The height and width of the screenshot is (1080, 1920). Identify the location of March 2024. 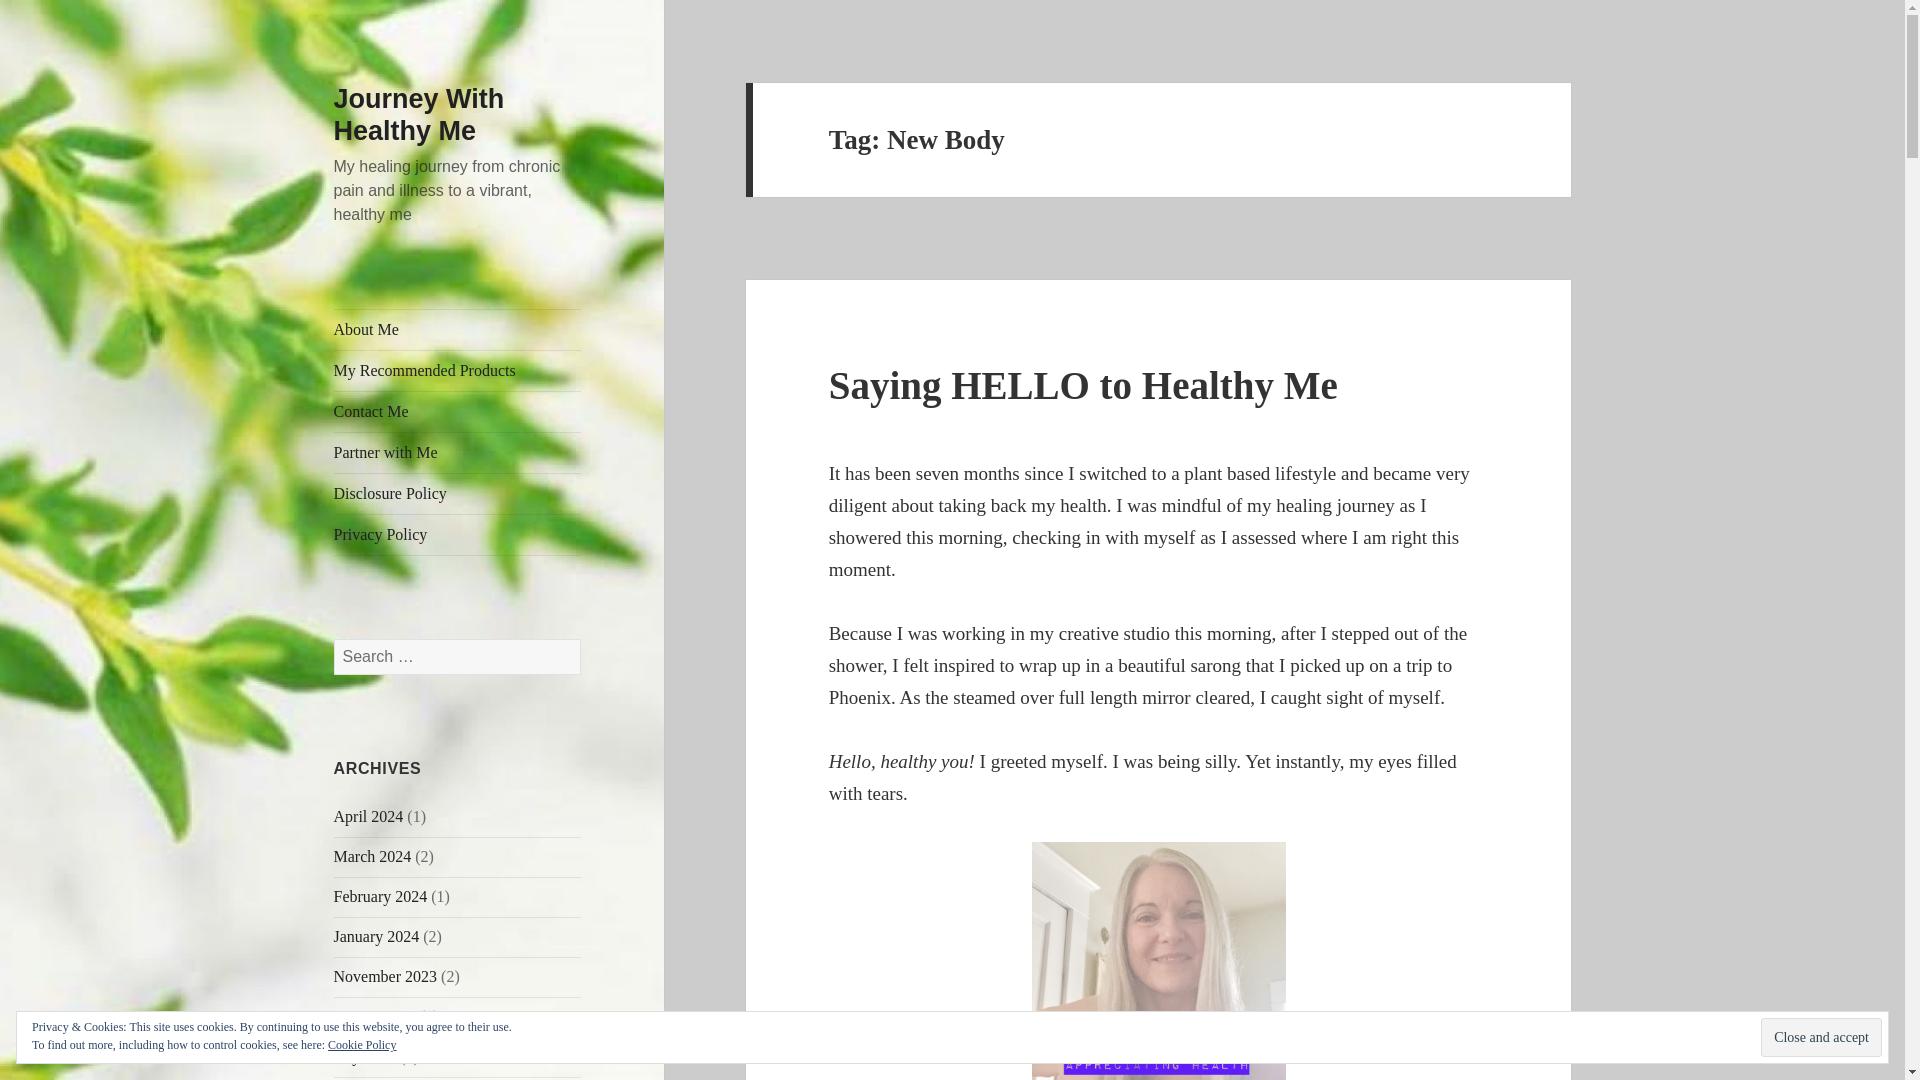
(373, 856).